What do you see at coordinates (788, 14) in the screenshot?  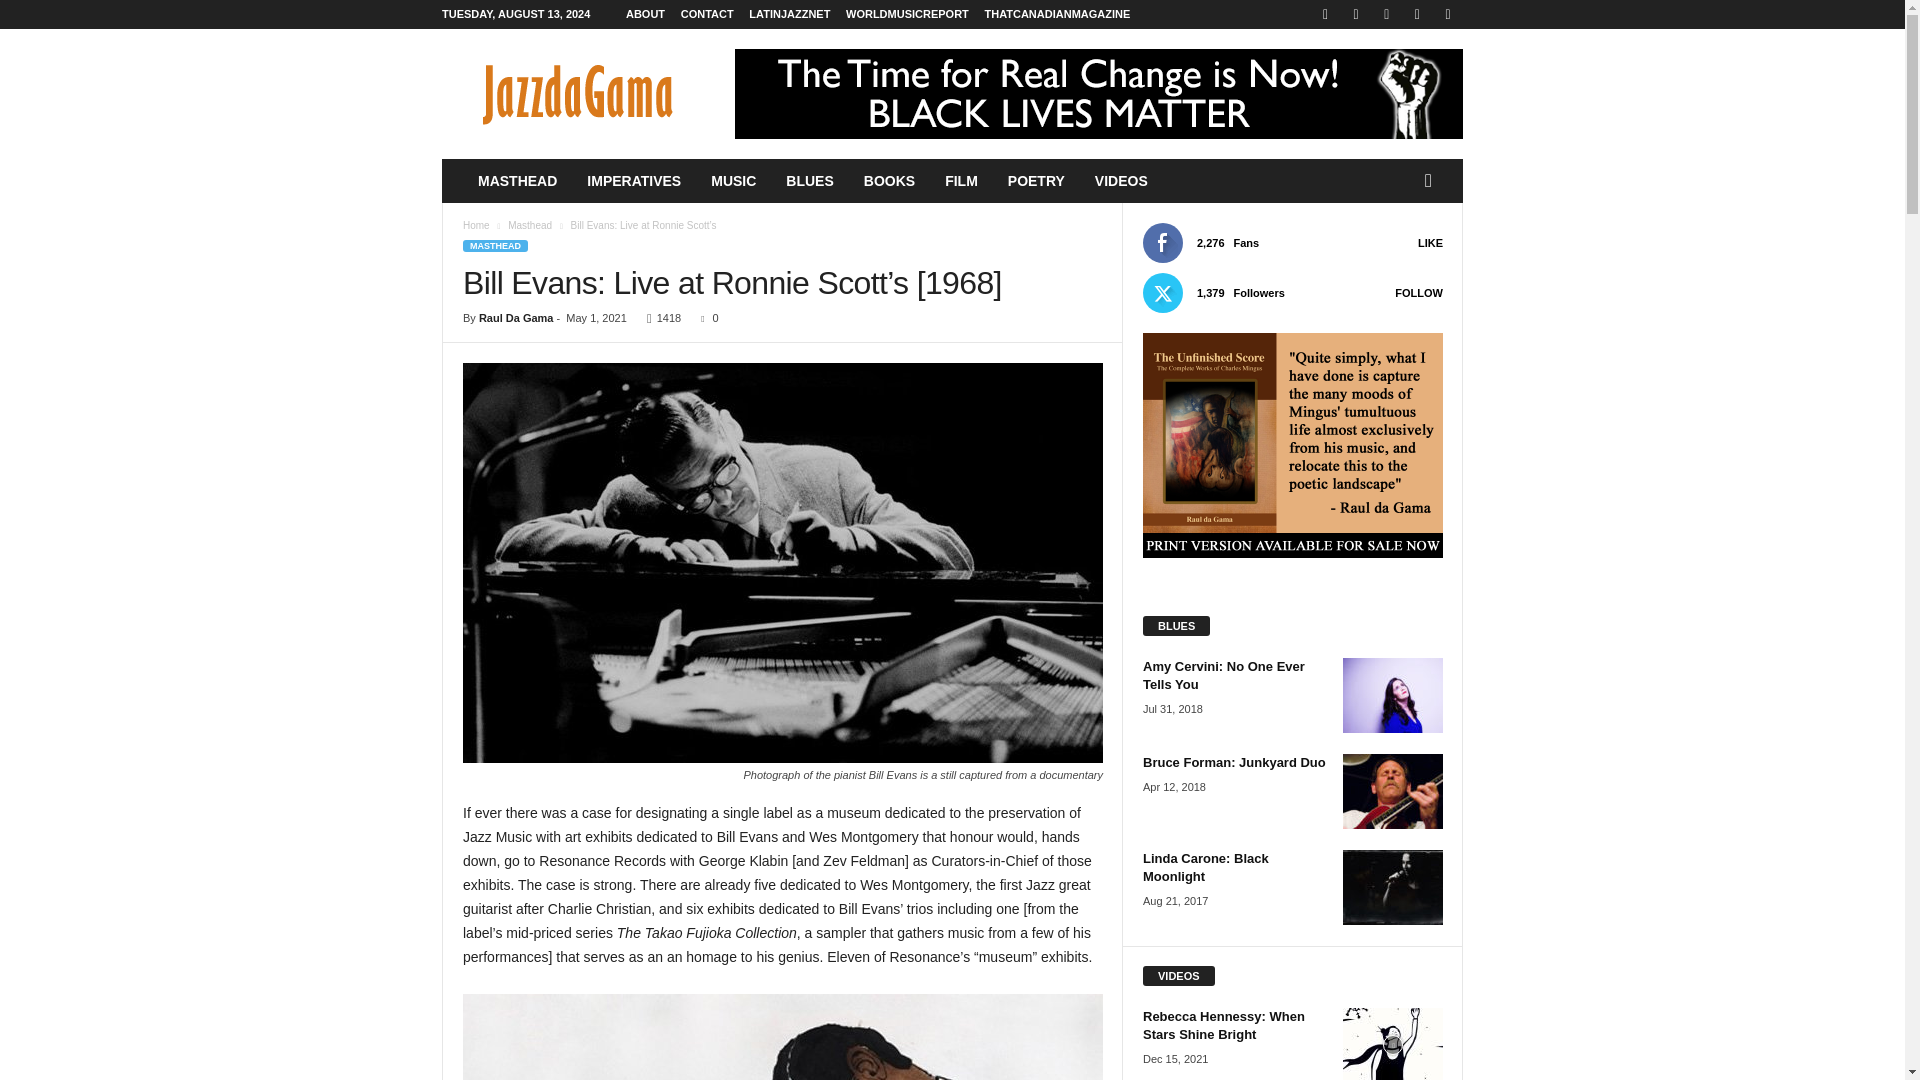 I see `LATINJAZZNET` at bounding box center [788, 14].